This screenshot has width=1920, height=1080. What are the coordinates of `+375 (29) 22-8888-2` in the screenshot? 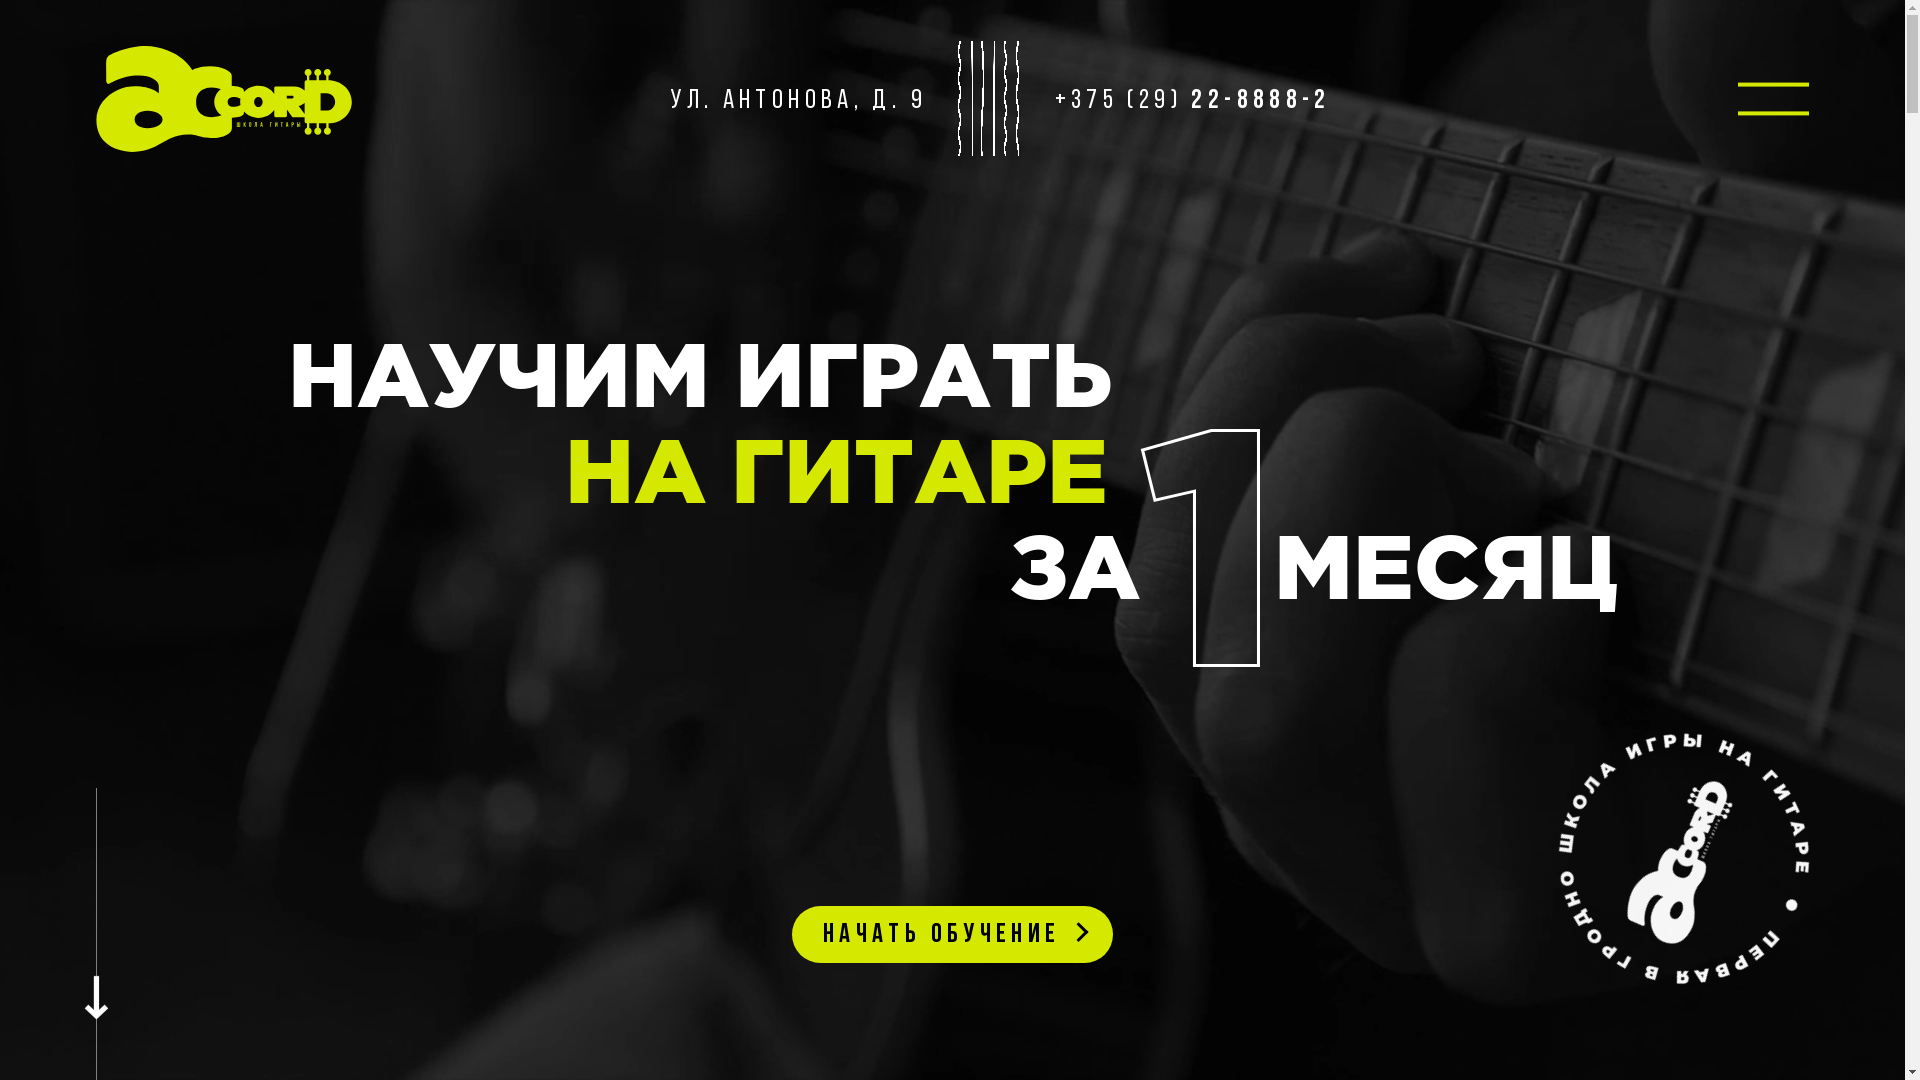 It's located at (1193, 102).